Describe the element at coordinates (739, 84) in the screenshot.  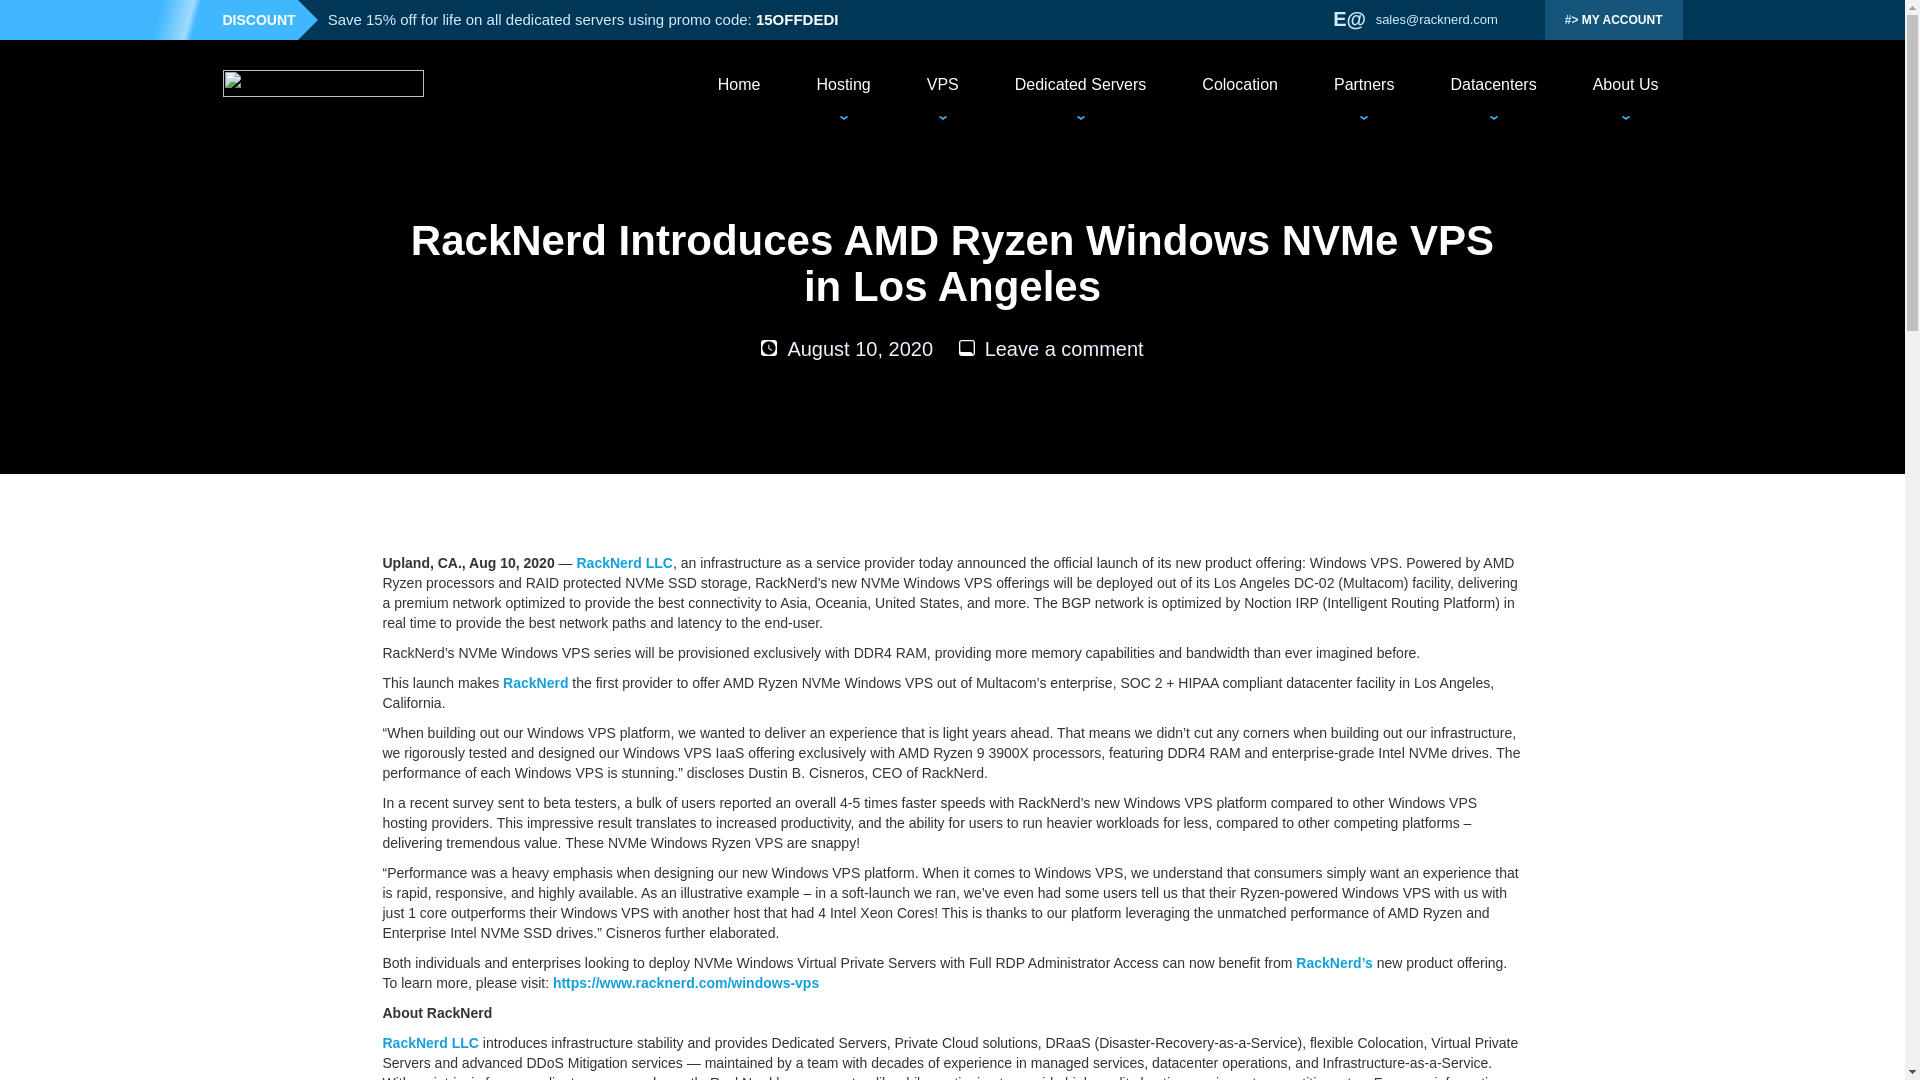
I see `Home` at that location.